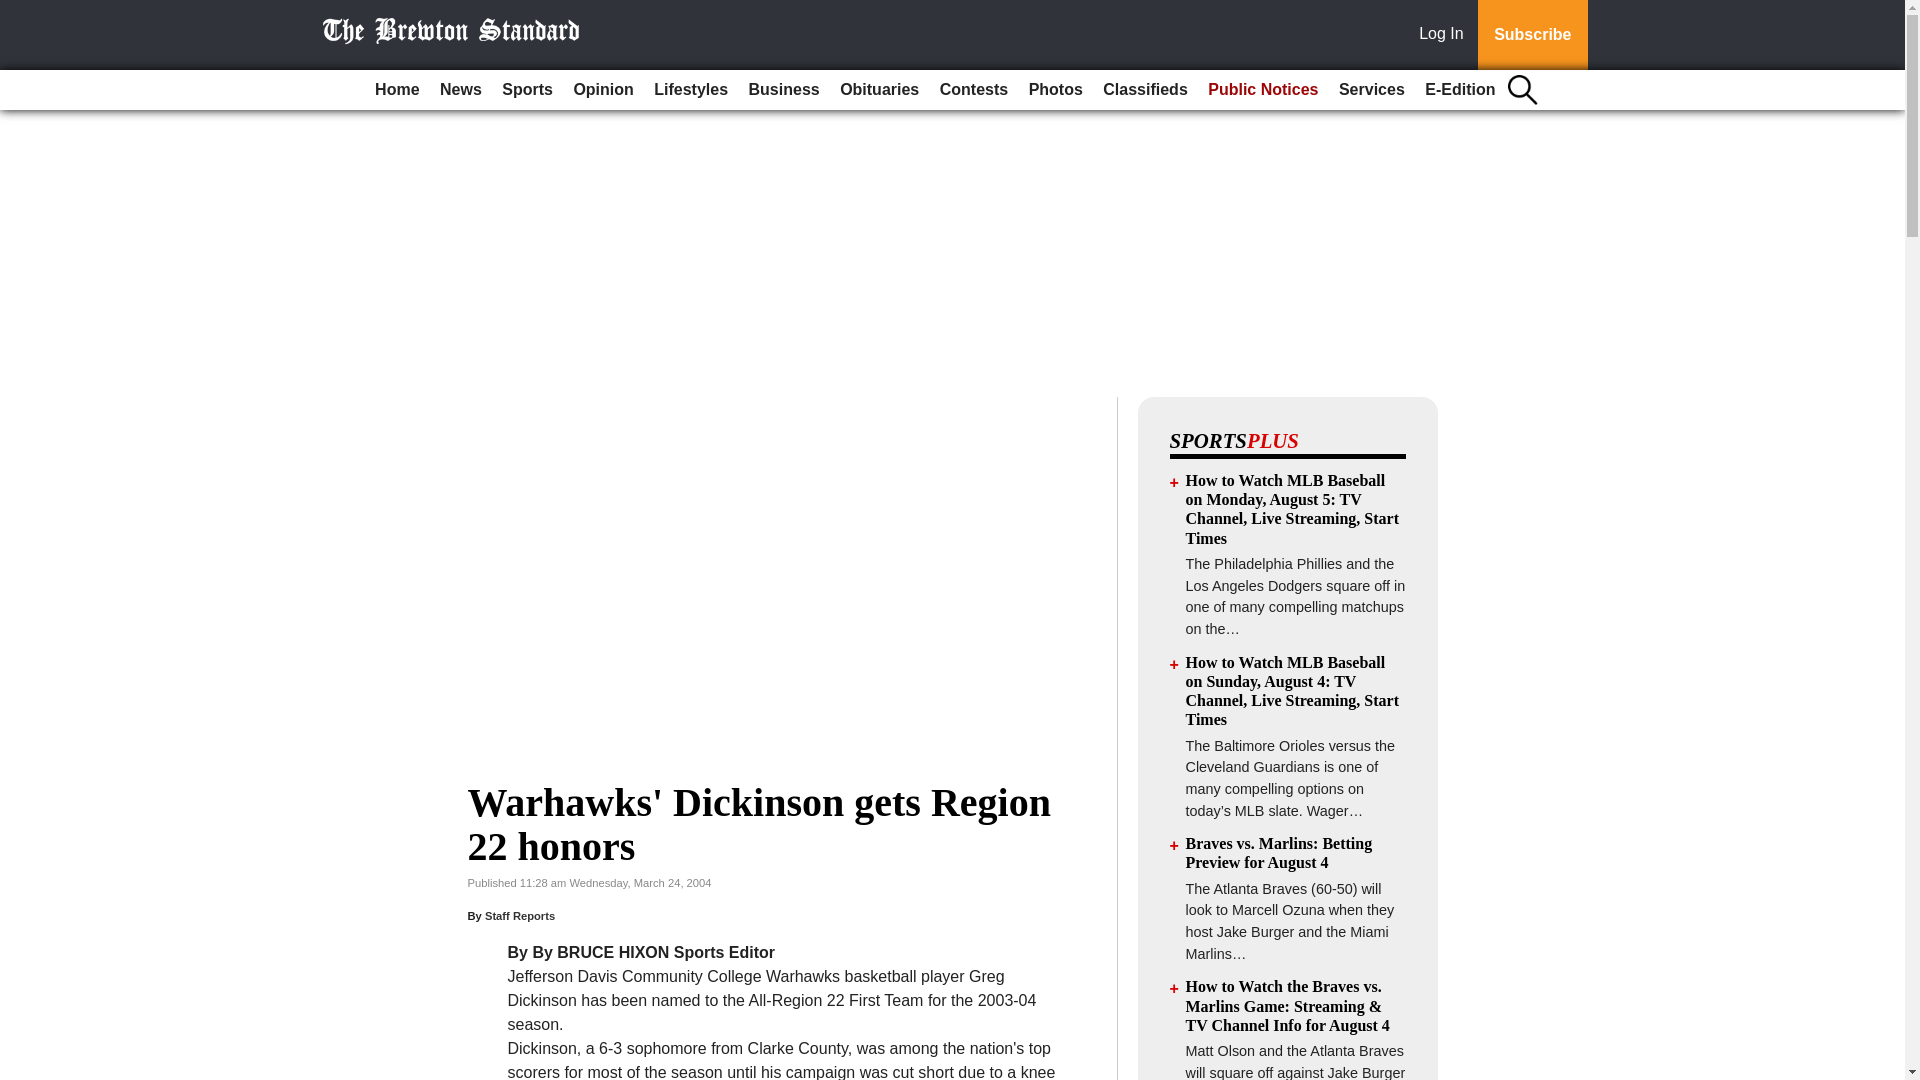 The width and height of the screenshot is (1920, 1080). Describe the element at coordinates (1372, 90) in the screenshot. I see `Services` at that location.